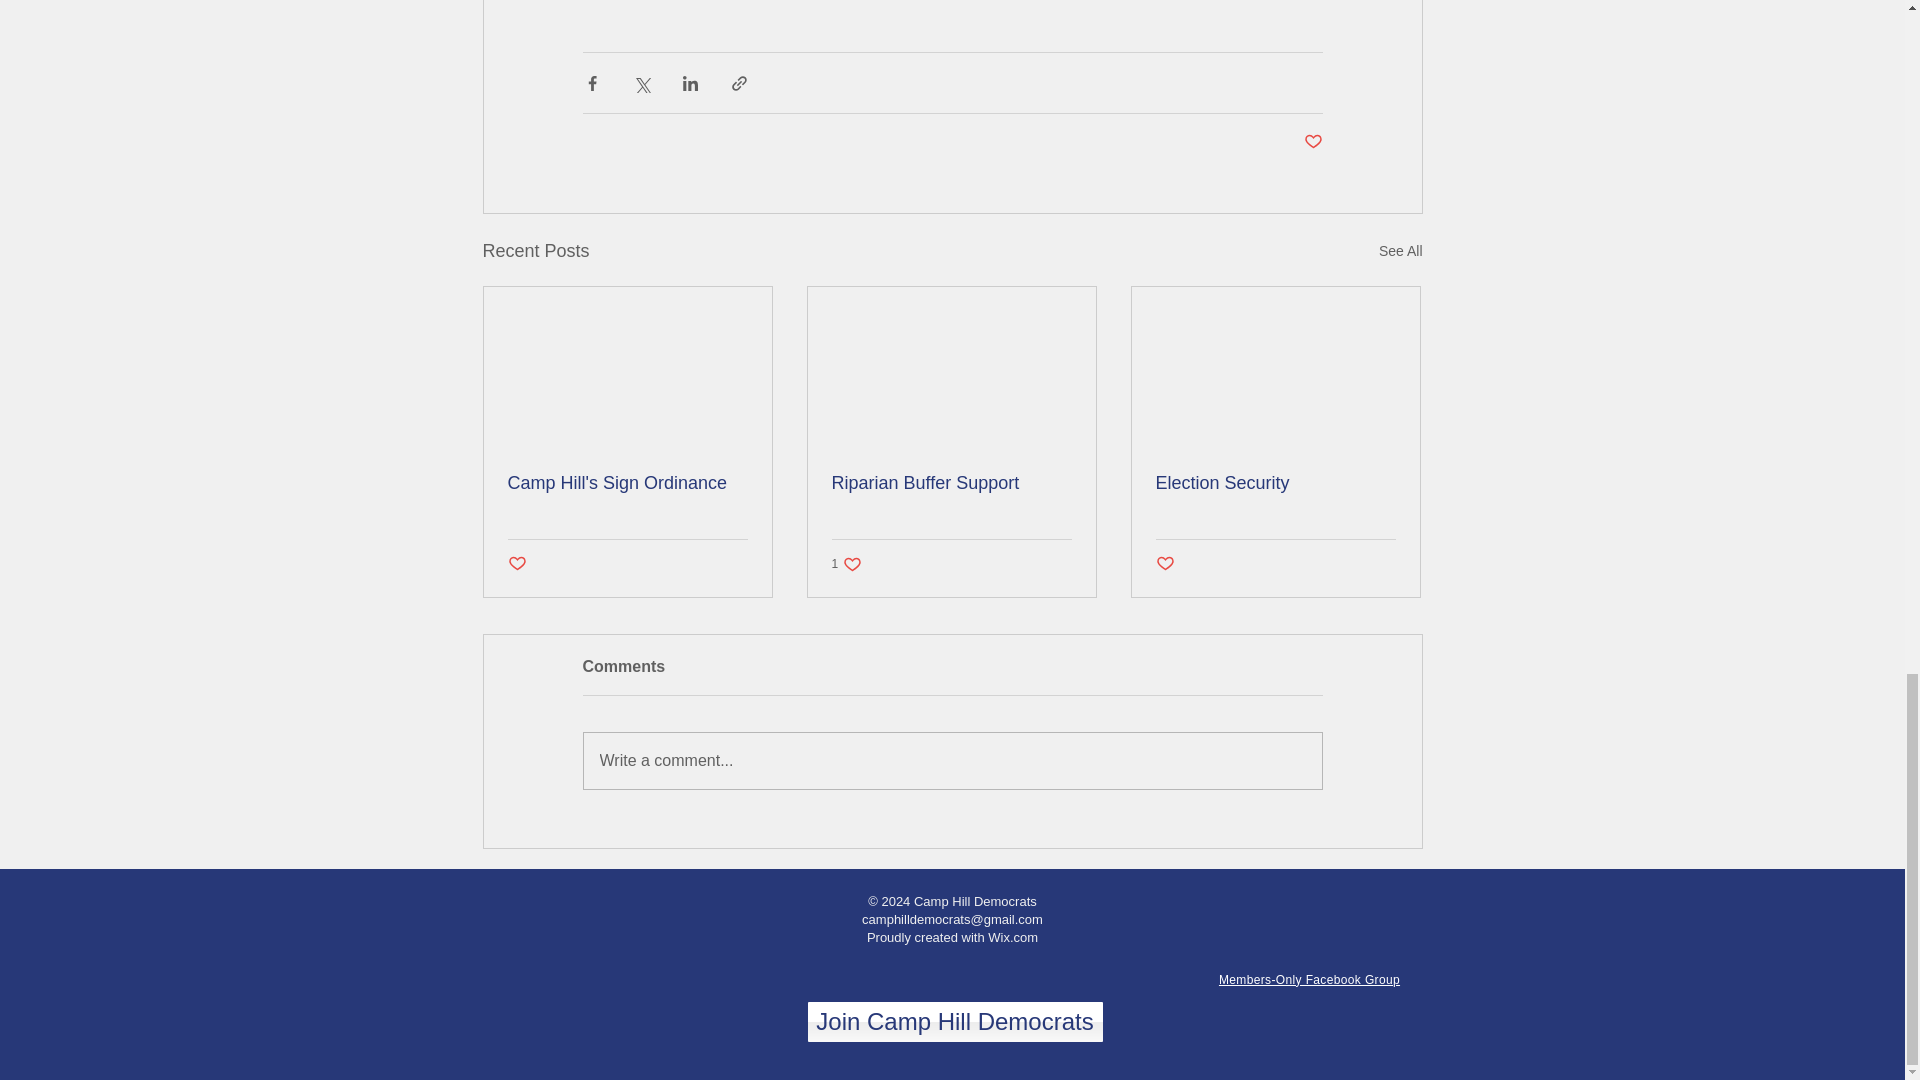  What do you see at coordinates (1165, 562) in the screenshot?
I see `Riparian Buffer Support` at bounding box center [1165, 562].